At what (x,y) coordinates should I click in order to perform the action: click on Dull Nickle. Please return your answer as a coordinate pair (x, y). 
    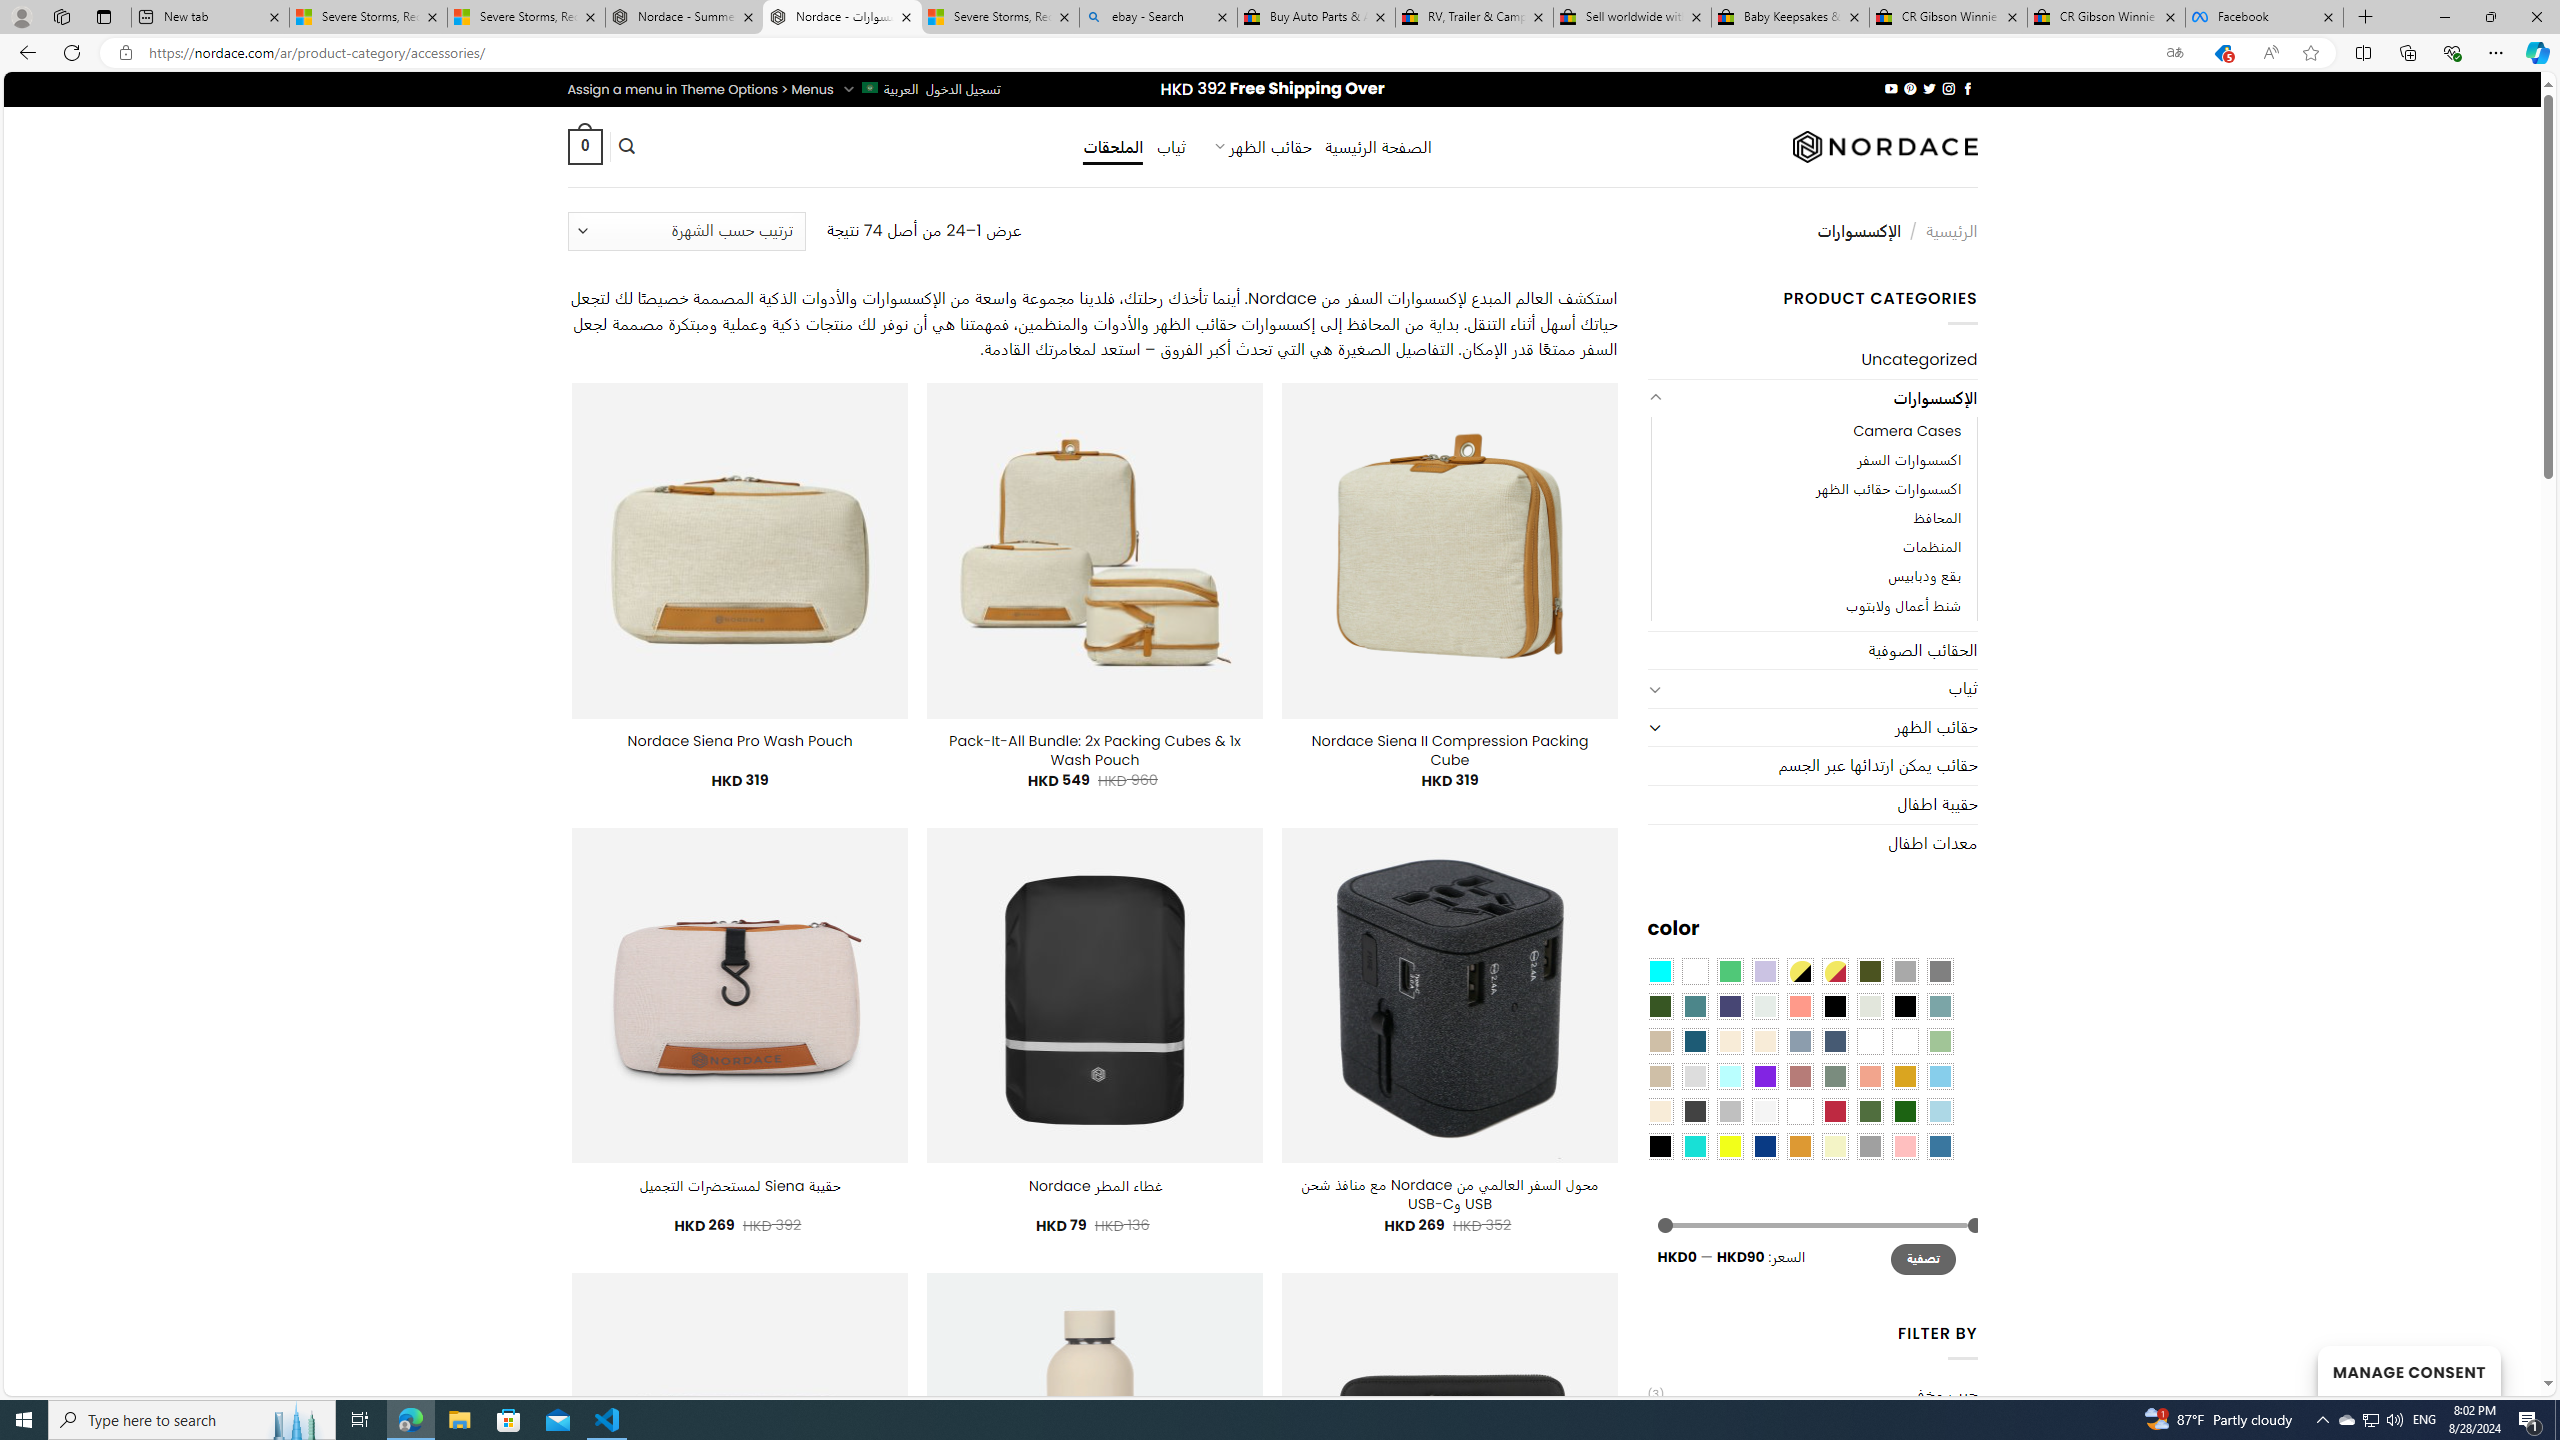
    Looking at the image, I should click on (1765, 1006).